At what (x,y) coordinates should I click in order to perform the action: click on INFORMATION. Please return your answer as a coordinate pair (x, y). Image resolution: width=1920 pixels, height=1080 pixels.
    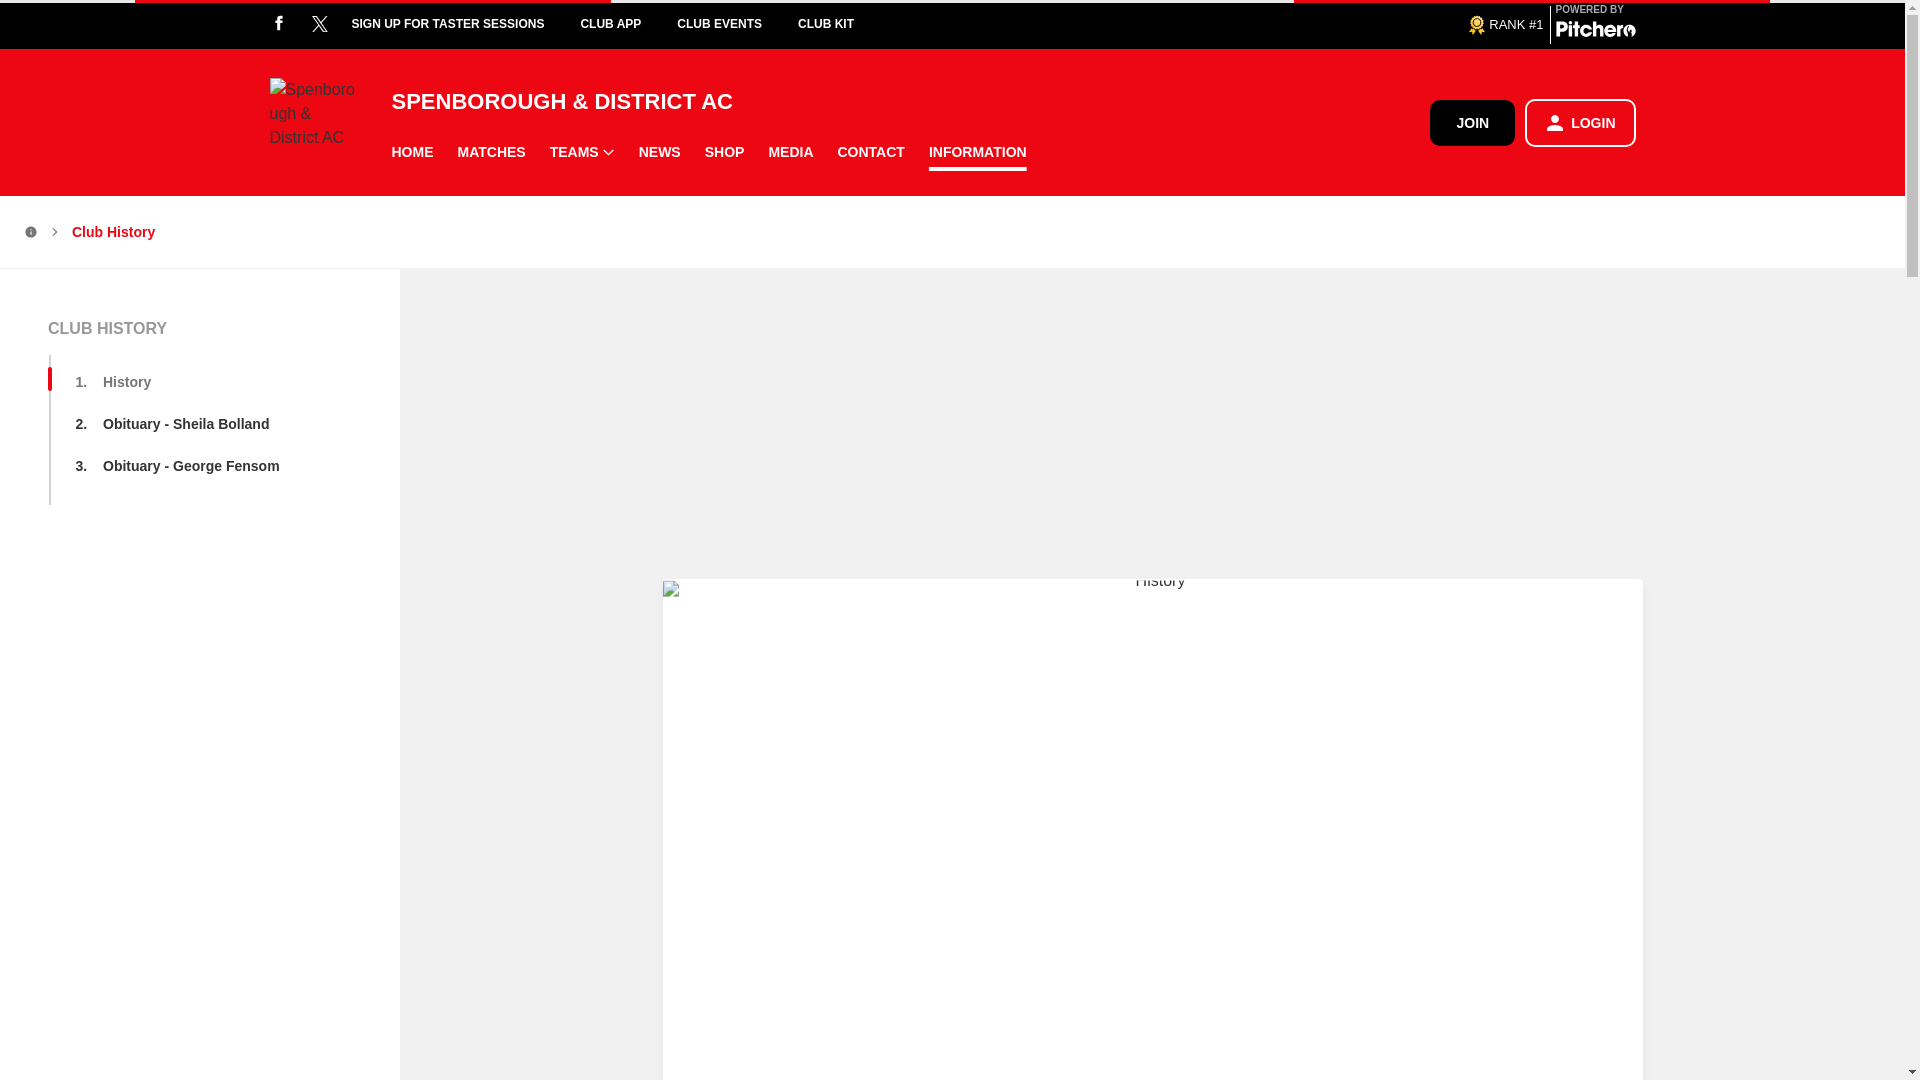
    Looking at the image, I should click on (978, 152).